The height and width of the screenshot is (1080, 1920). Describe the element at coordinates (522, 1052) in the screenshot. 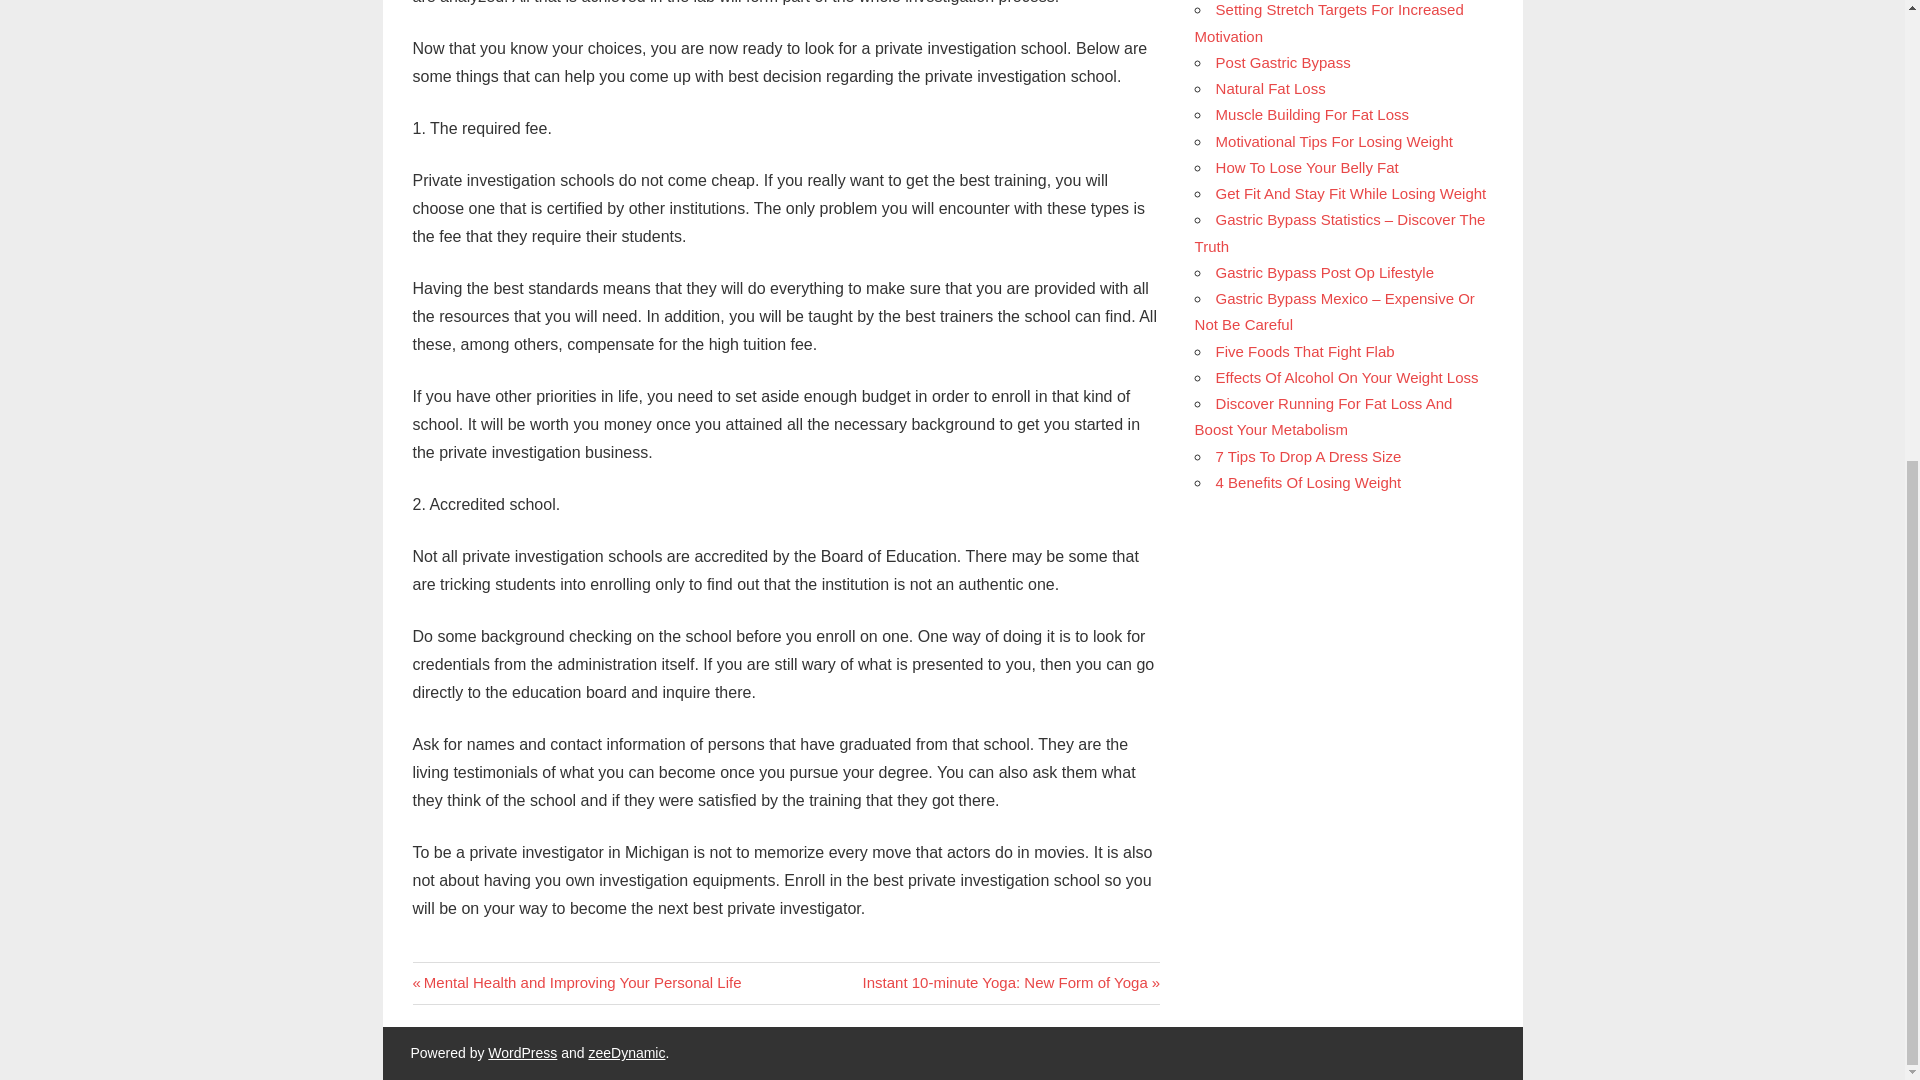

I see `WordPress` at that location.